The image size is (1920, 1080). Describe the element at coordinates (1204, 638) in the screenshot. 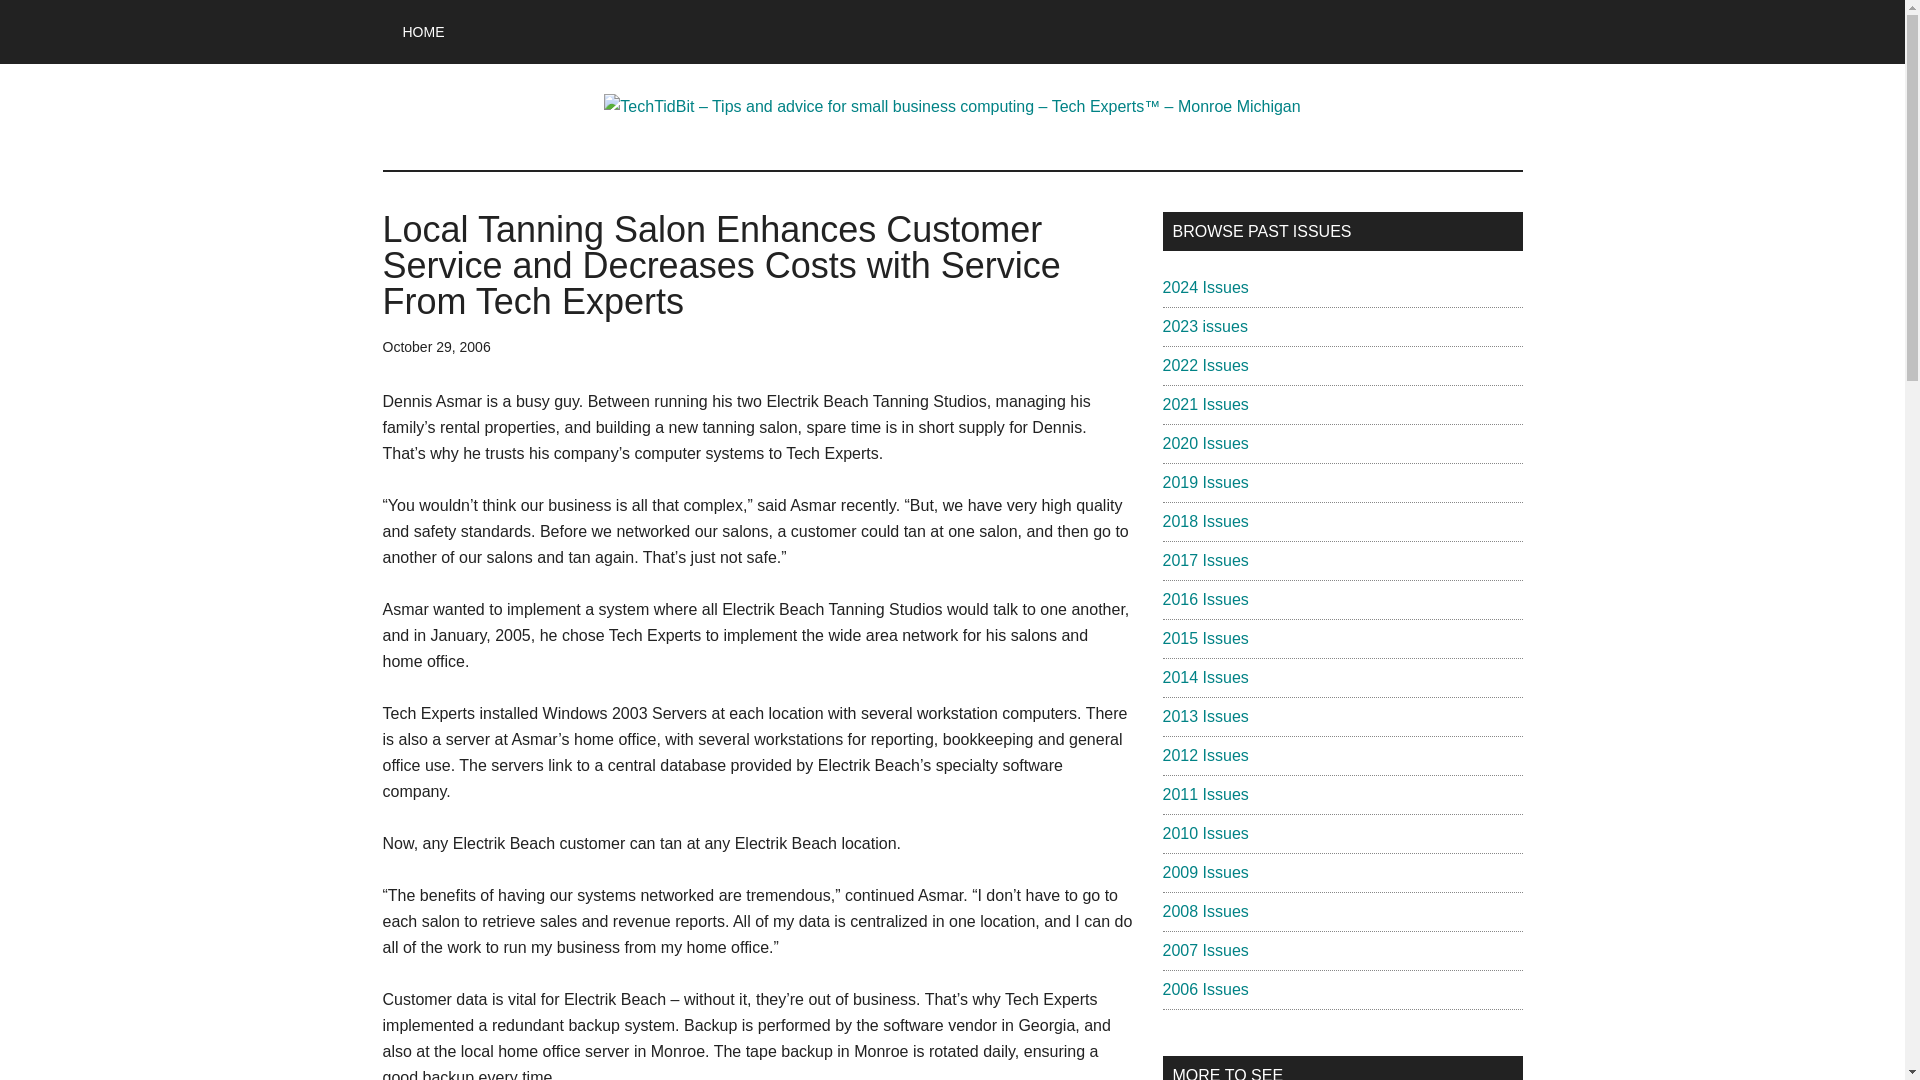

I see `2015 Issues` at that location.